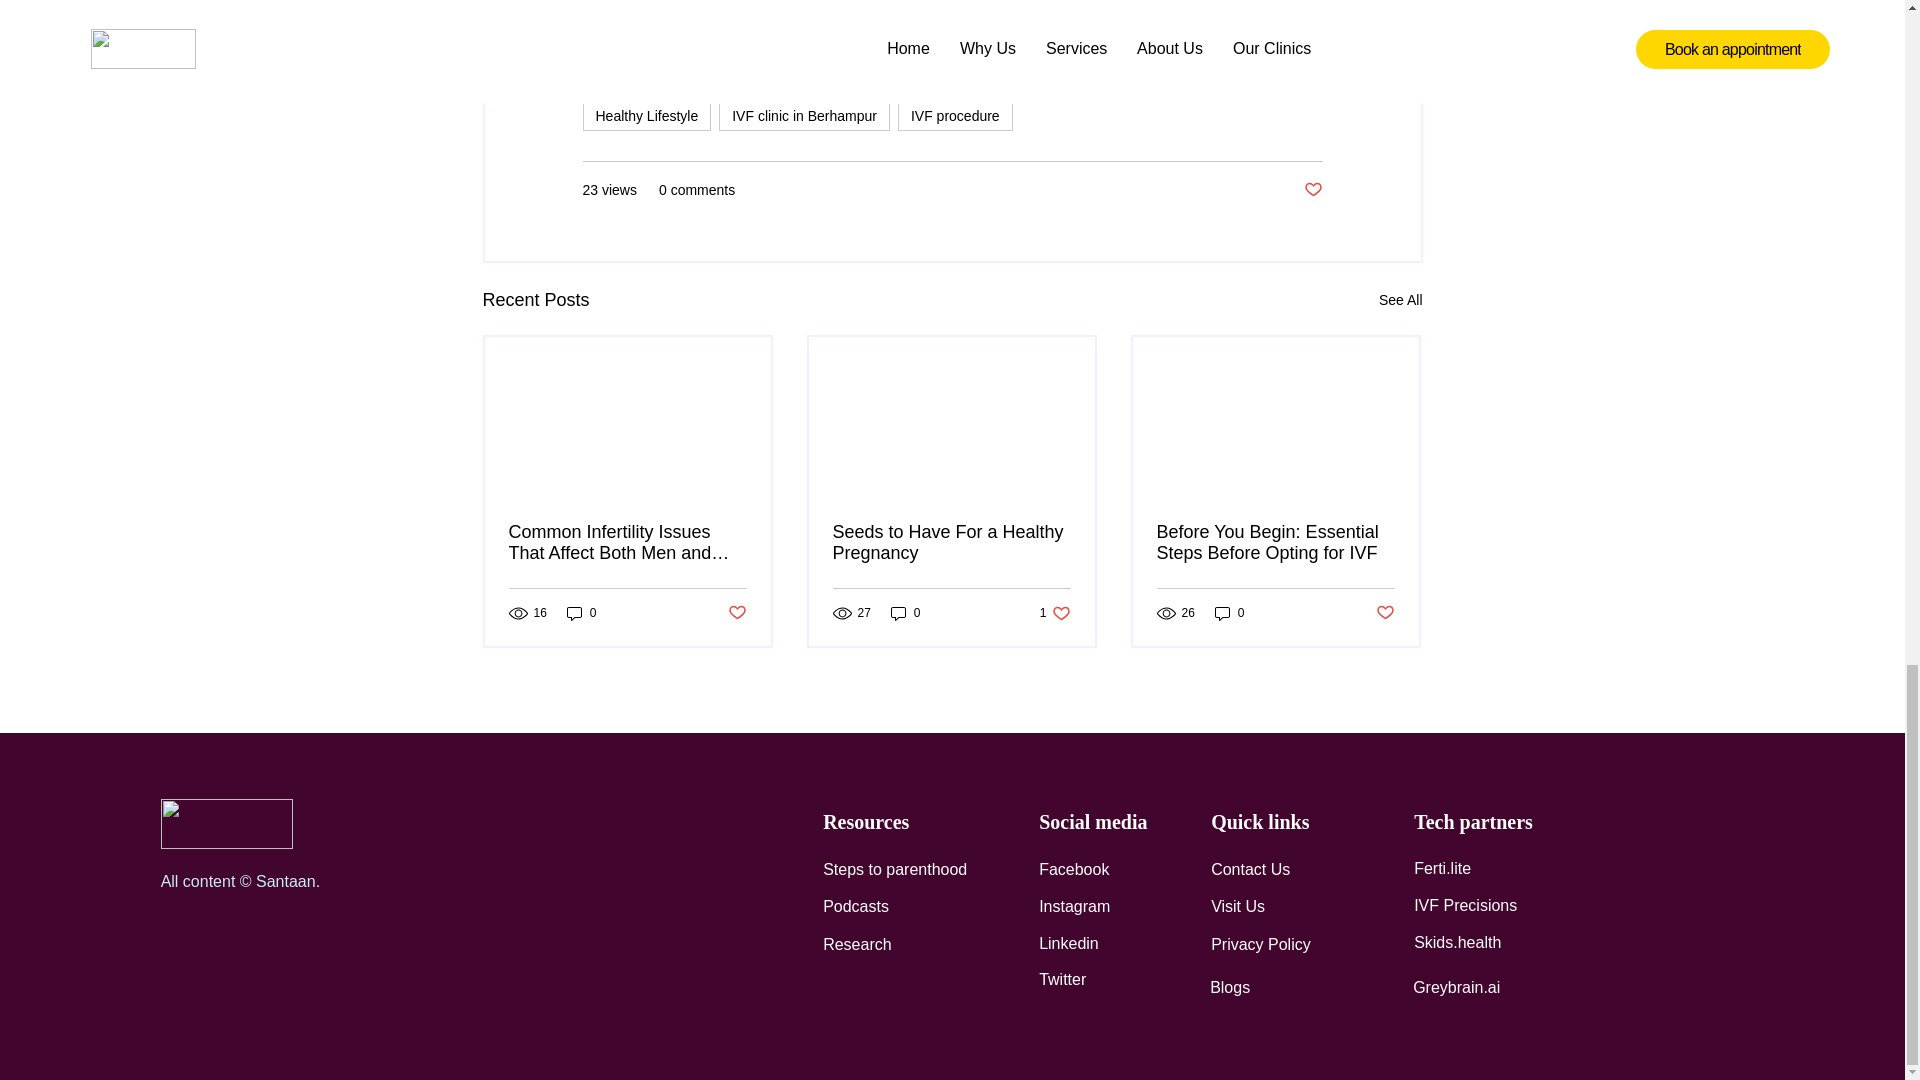 The height and width of the screenshot is (1080, 1920). Describe the element at coordinates (878, 8) in the screenshot. I see `female infertility treatment` at that location.